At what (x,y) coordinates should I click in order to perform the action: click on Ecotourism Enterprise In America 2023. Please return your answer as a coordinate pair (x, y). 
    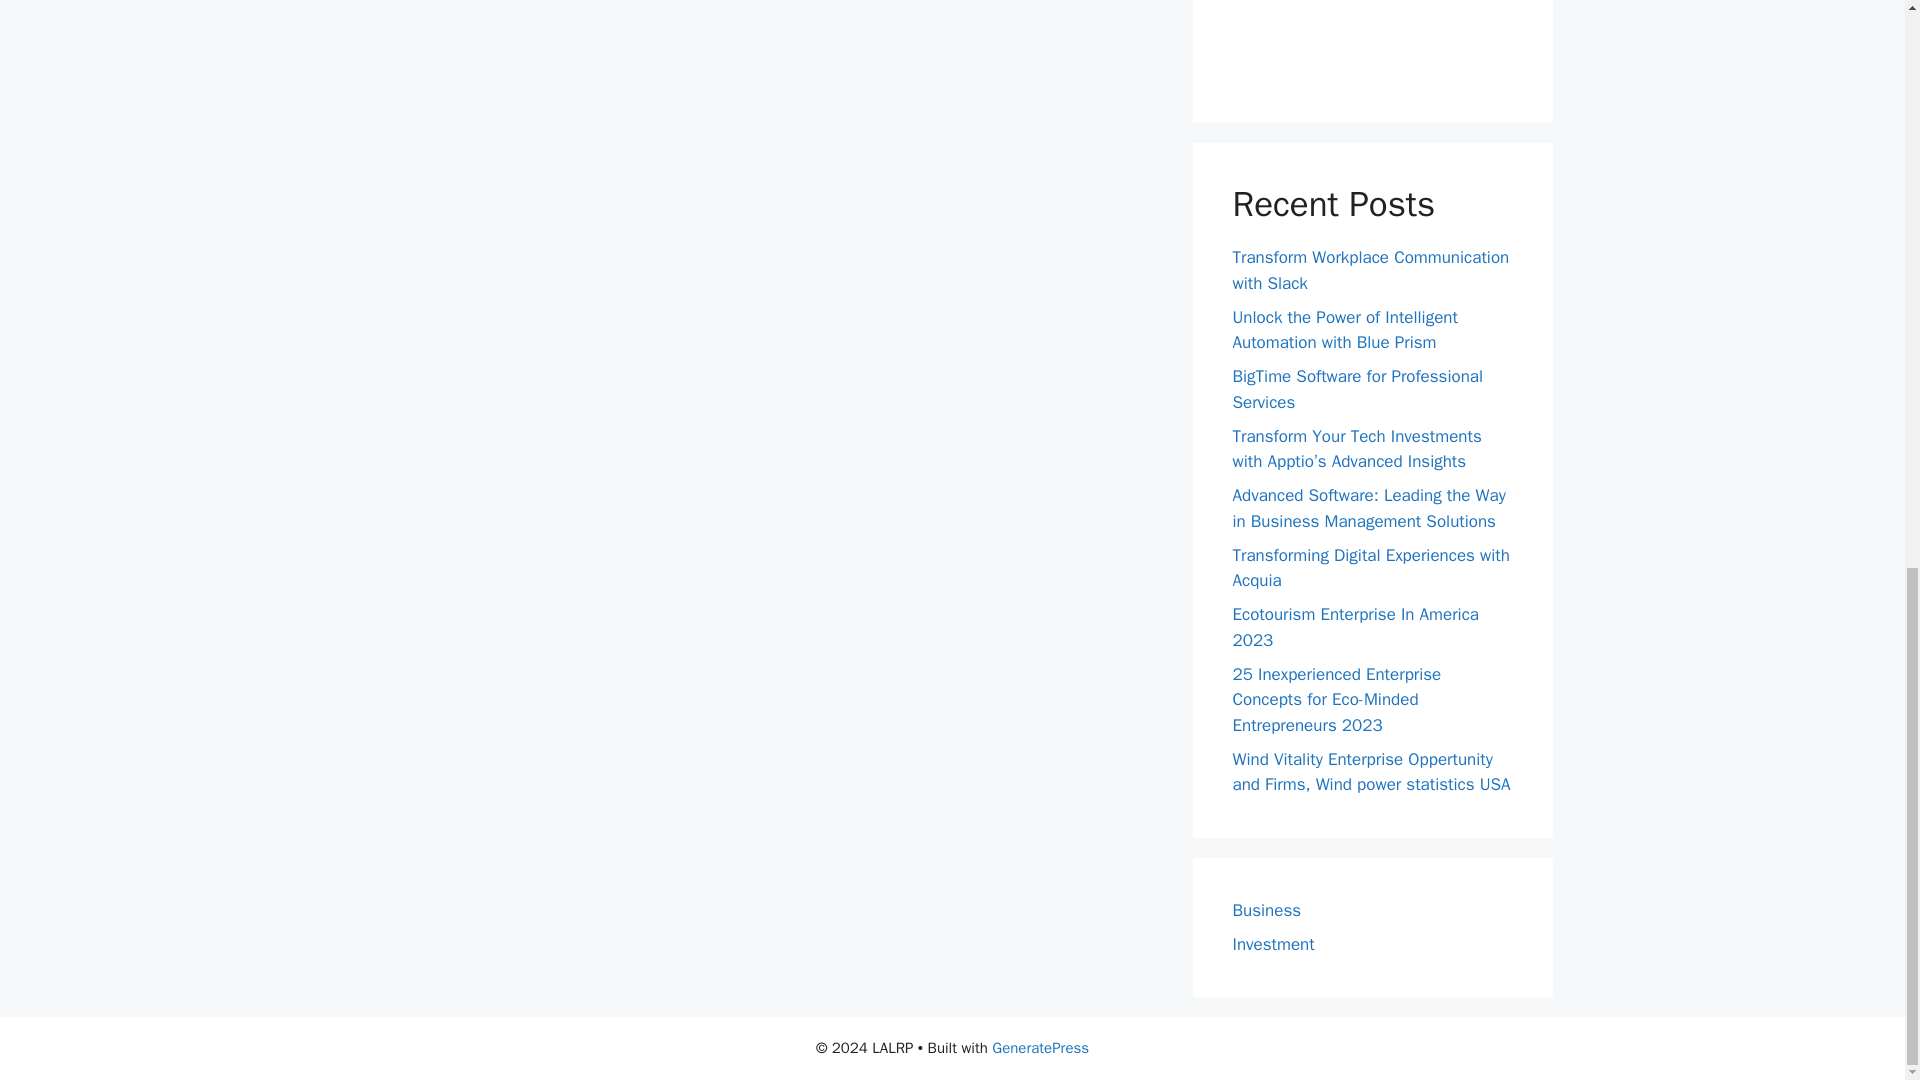
    Looking at the image, I should click on (1355, 627).